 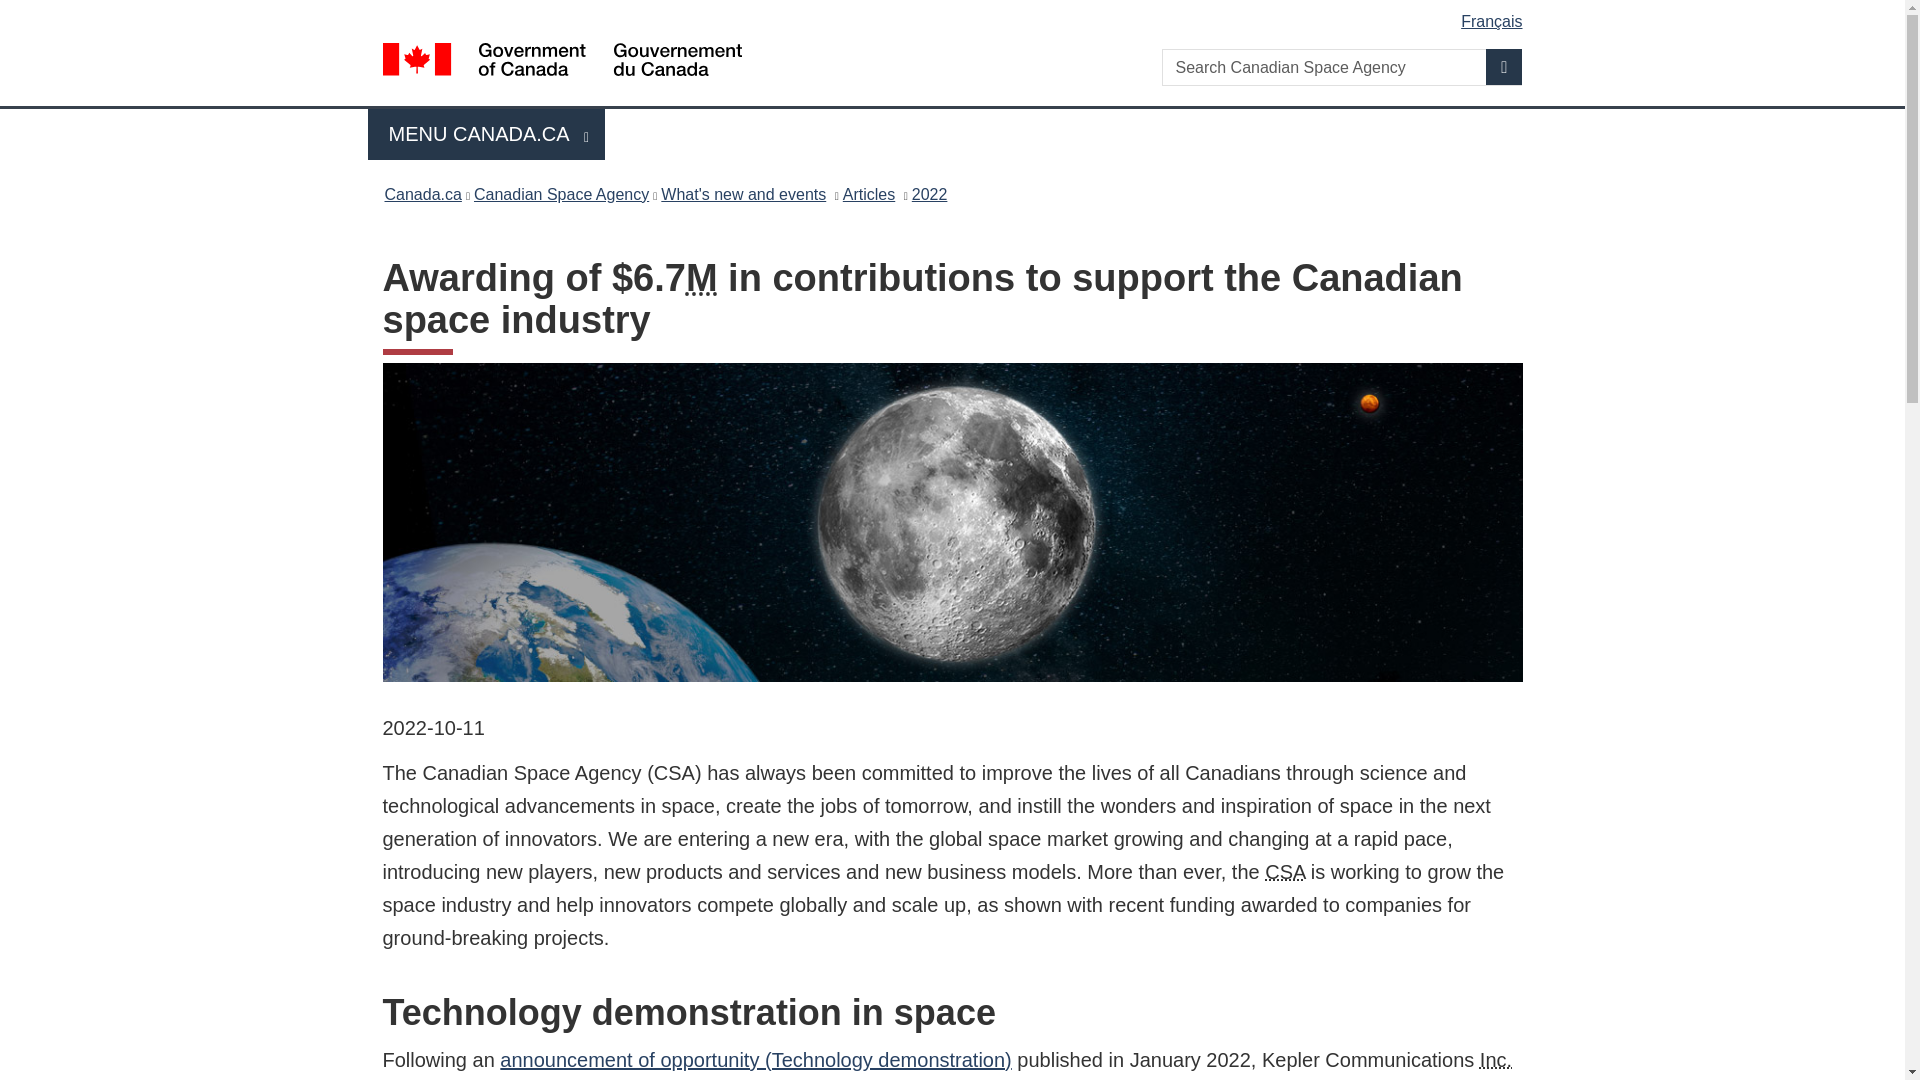 What do you see at coordinates (1285, 872) in the screenshot?
I see `Canadian Space Agency` at bounding box center [1285, 872].